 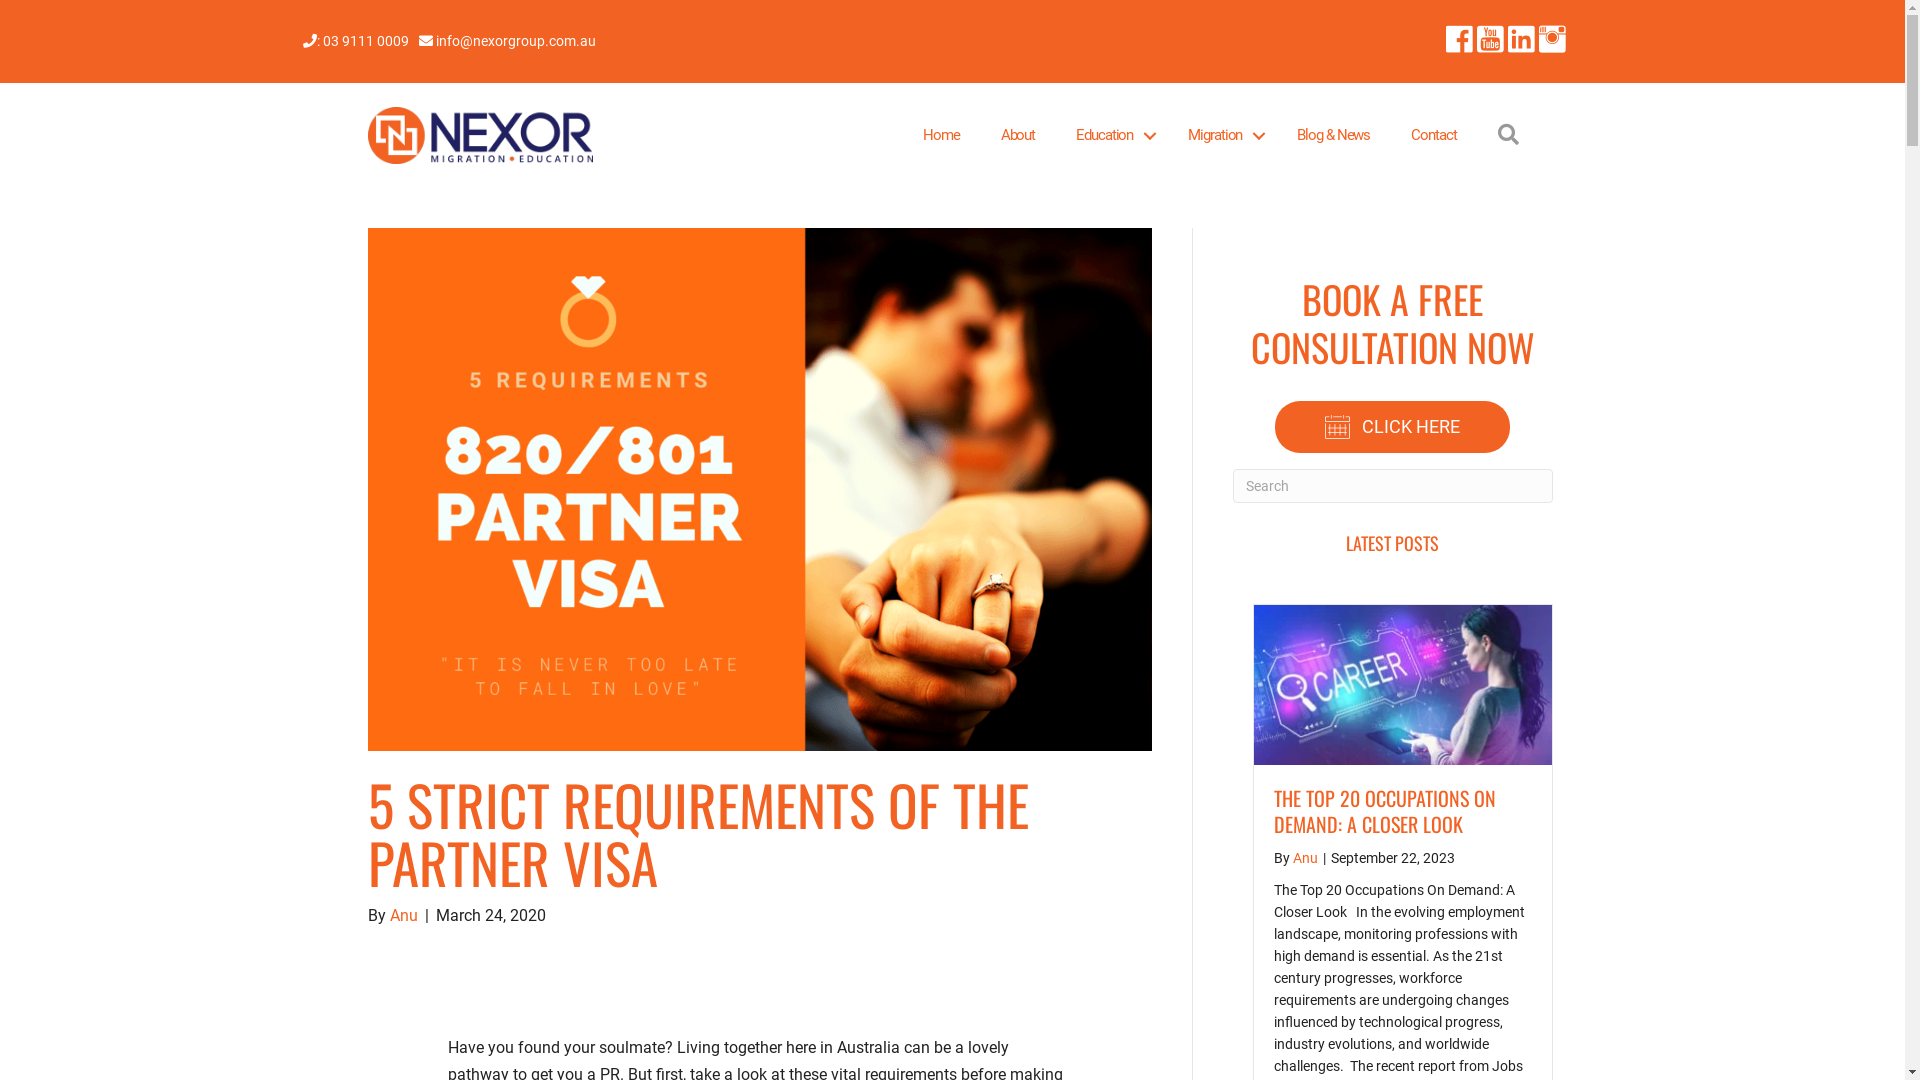 I want to click on The Top 20 Occupations On Demand: A Closer Look, so click(x=1403, y=684).